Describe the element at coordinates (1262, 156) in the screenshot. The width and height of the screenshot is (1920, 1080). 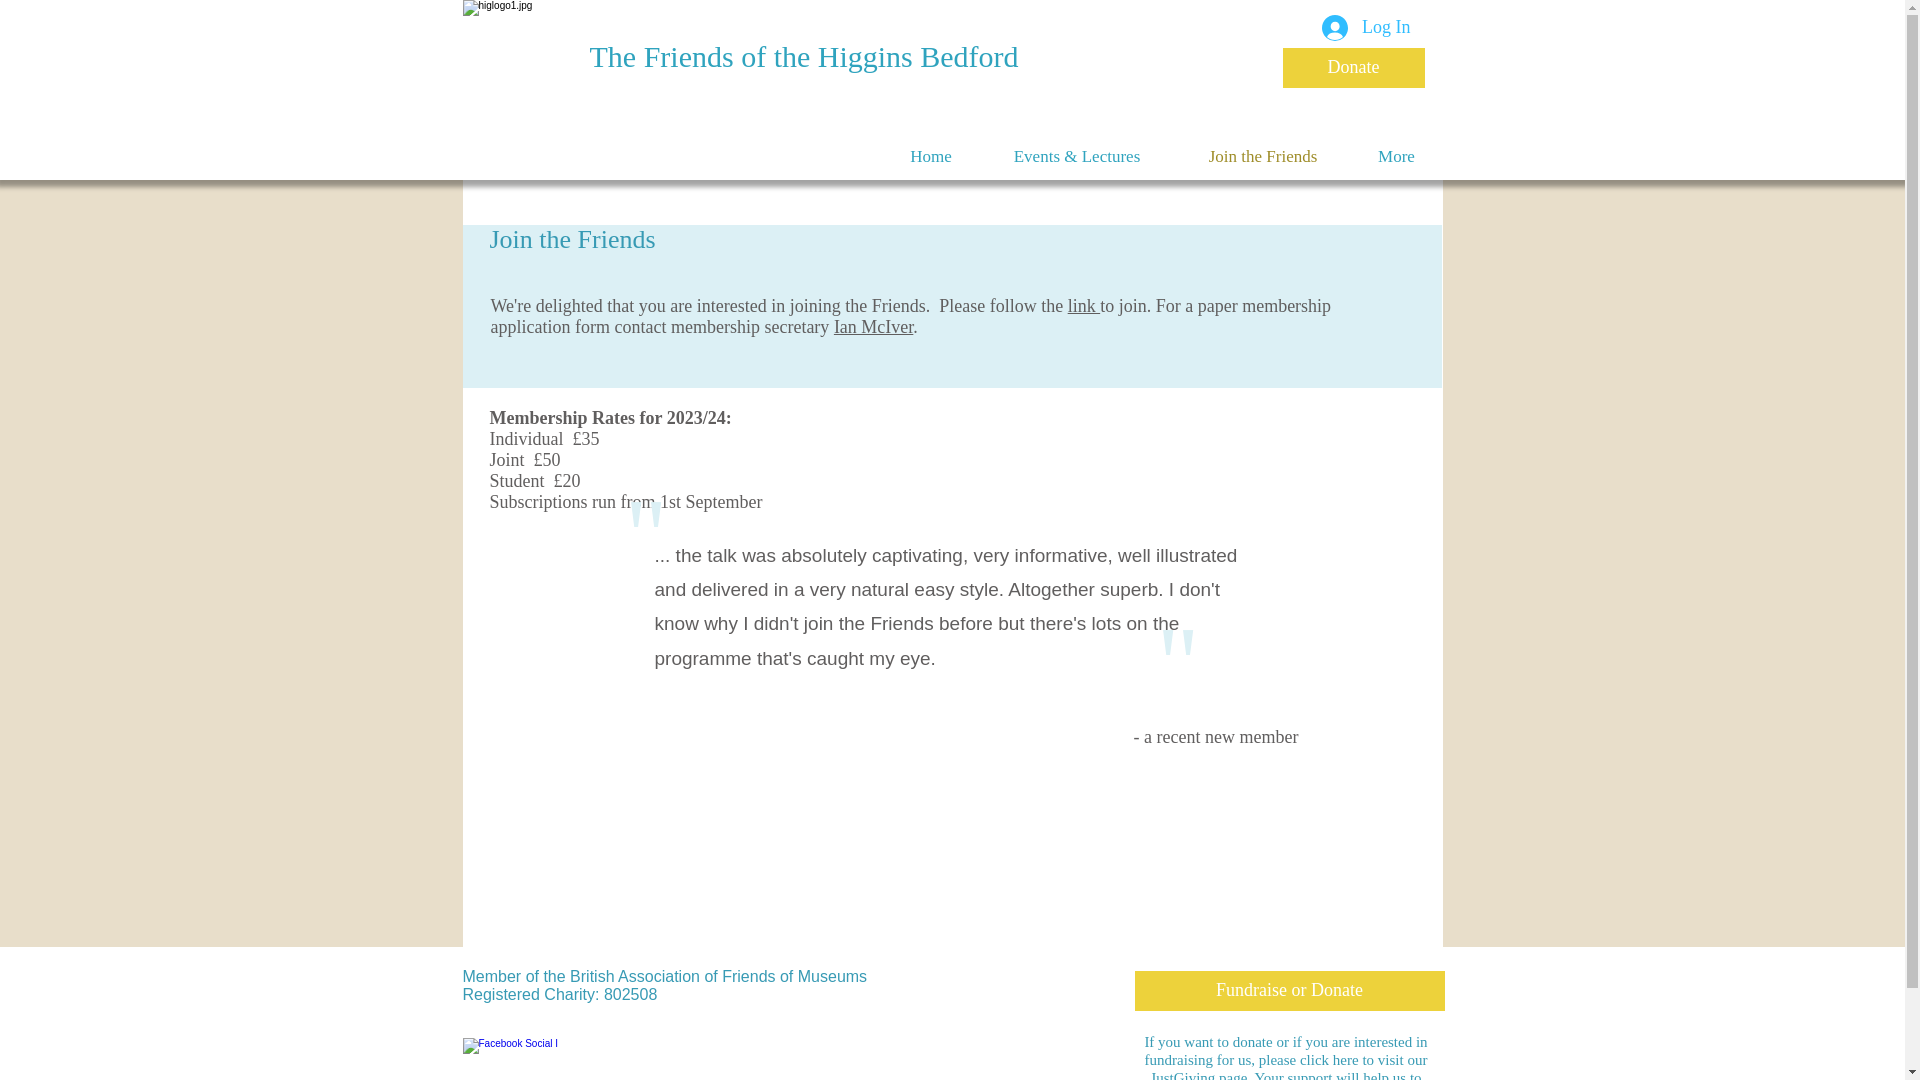
I see `Join the Friends` at that location.